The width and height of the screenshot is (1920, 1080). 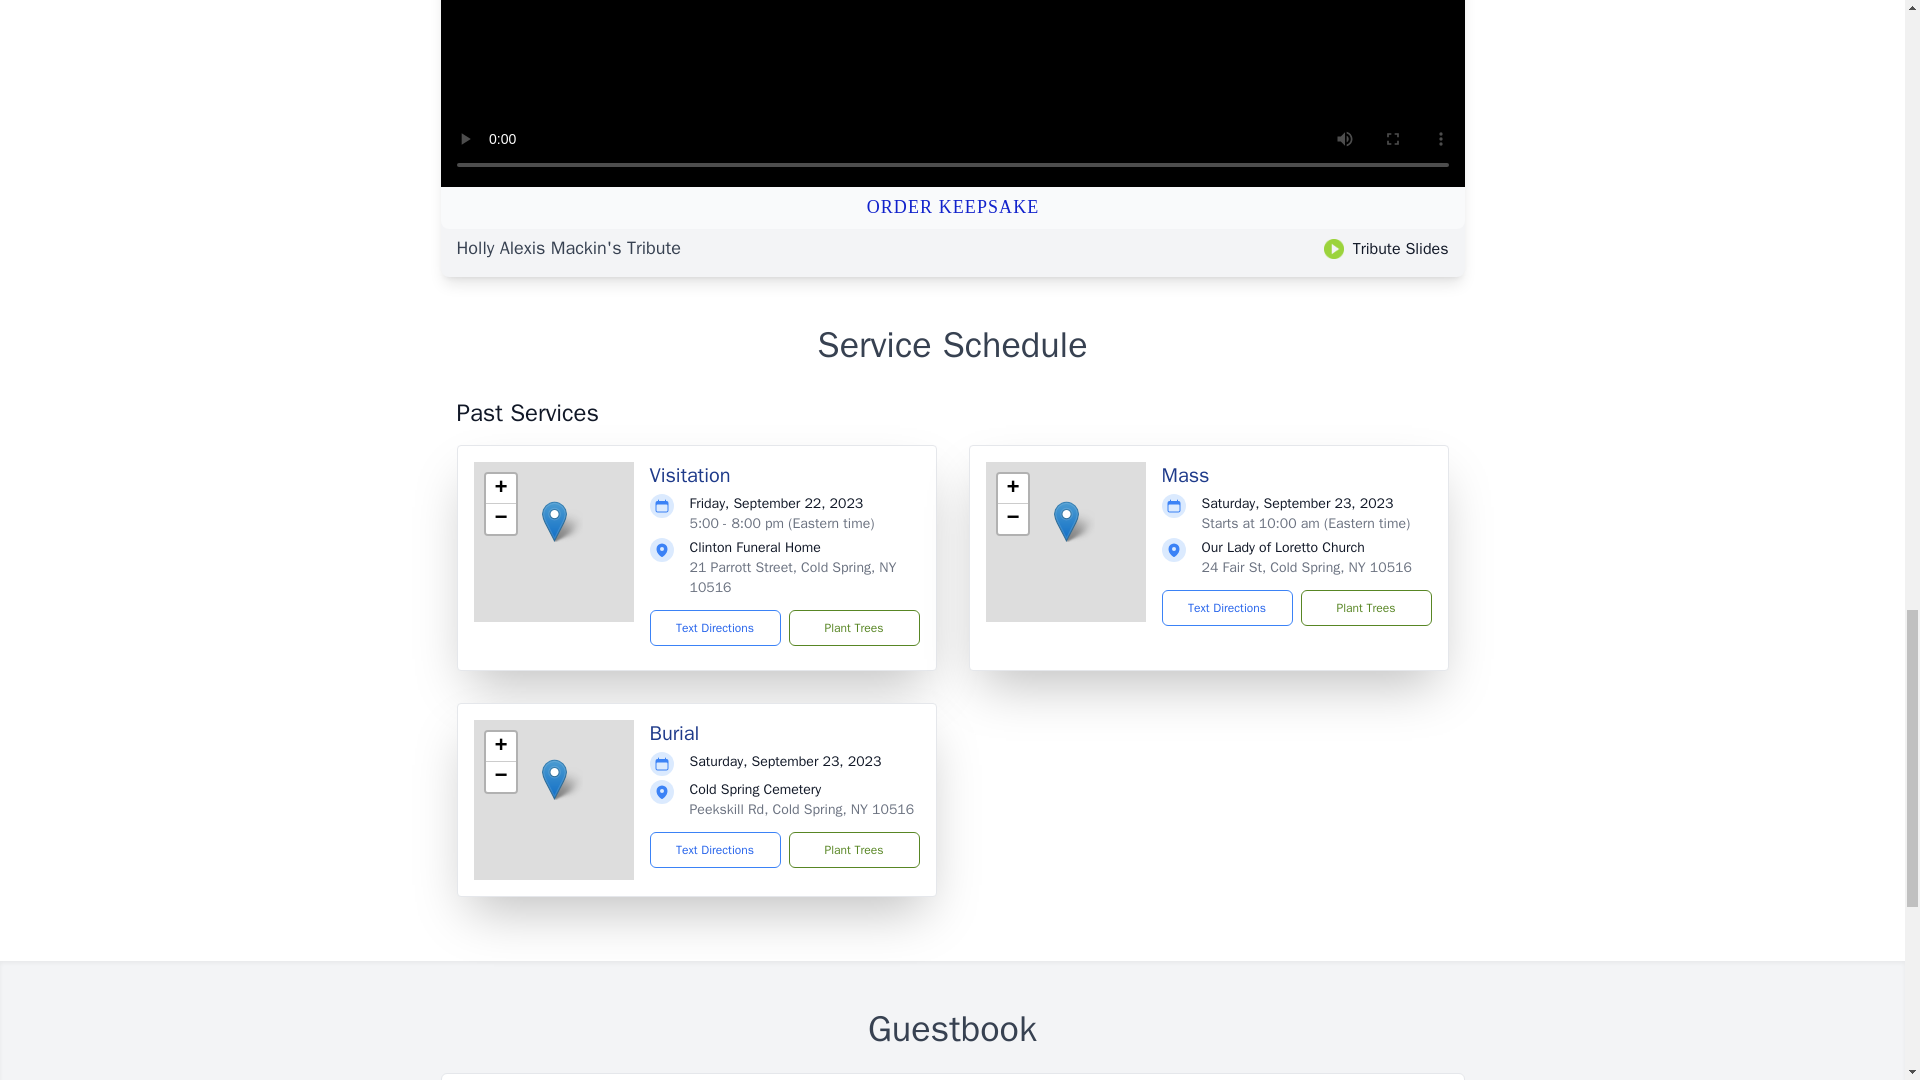 What do you see at coordinates (792, 578) in the screenshot?
I see `21 Parrott Street, Cold Spring, NY 10516` at bounding box center [792, 578].